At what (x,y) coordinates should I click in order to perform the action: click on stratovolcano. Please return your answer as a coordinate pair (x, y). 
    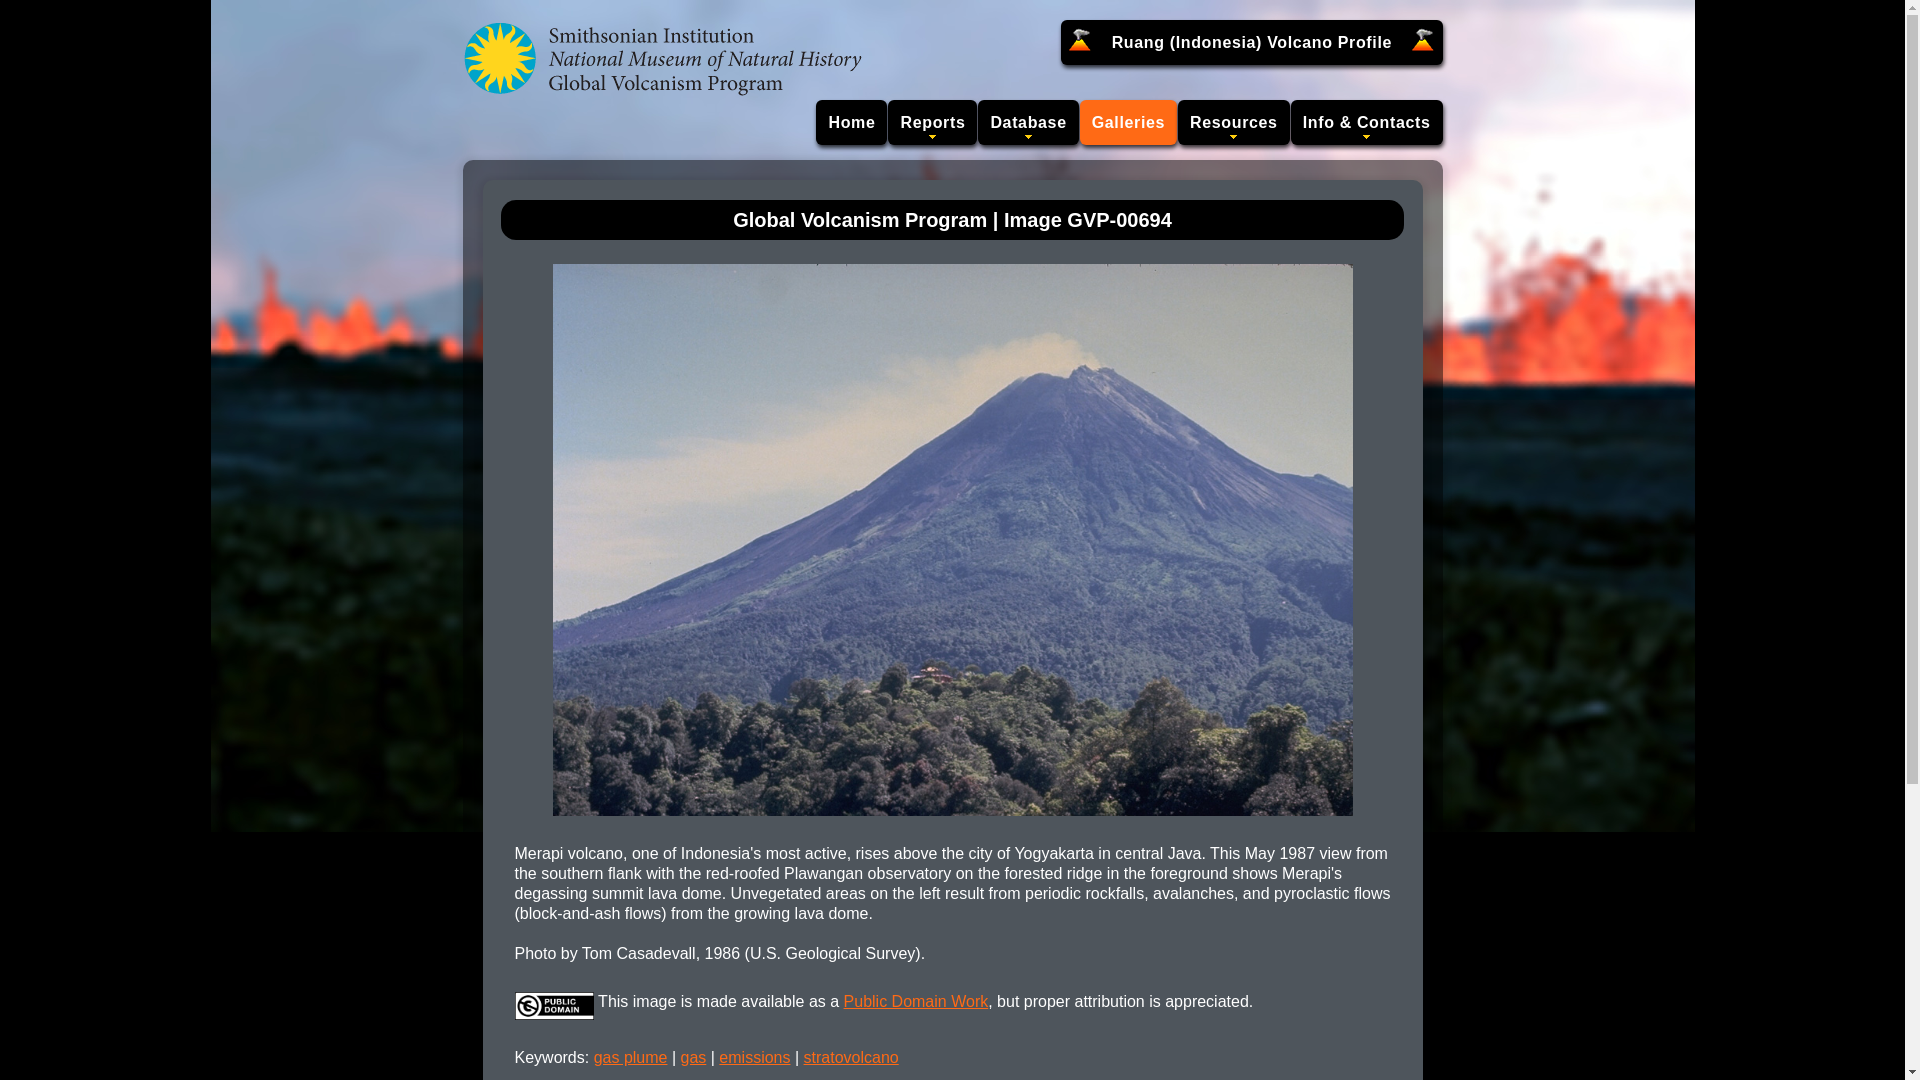
    Looking at the image, I should click on (851, 1056).